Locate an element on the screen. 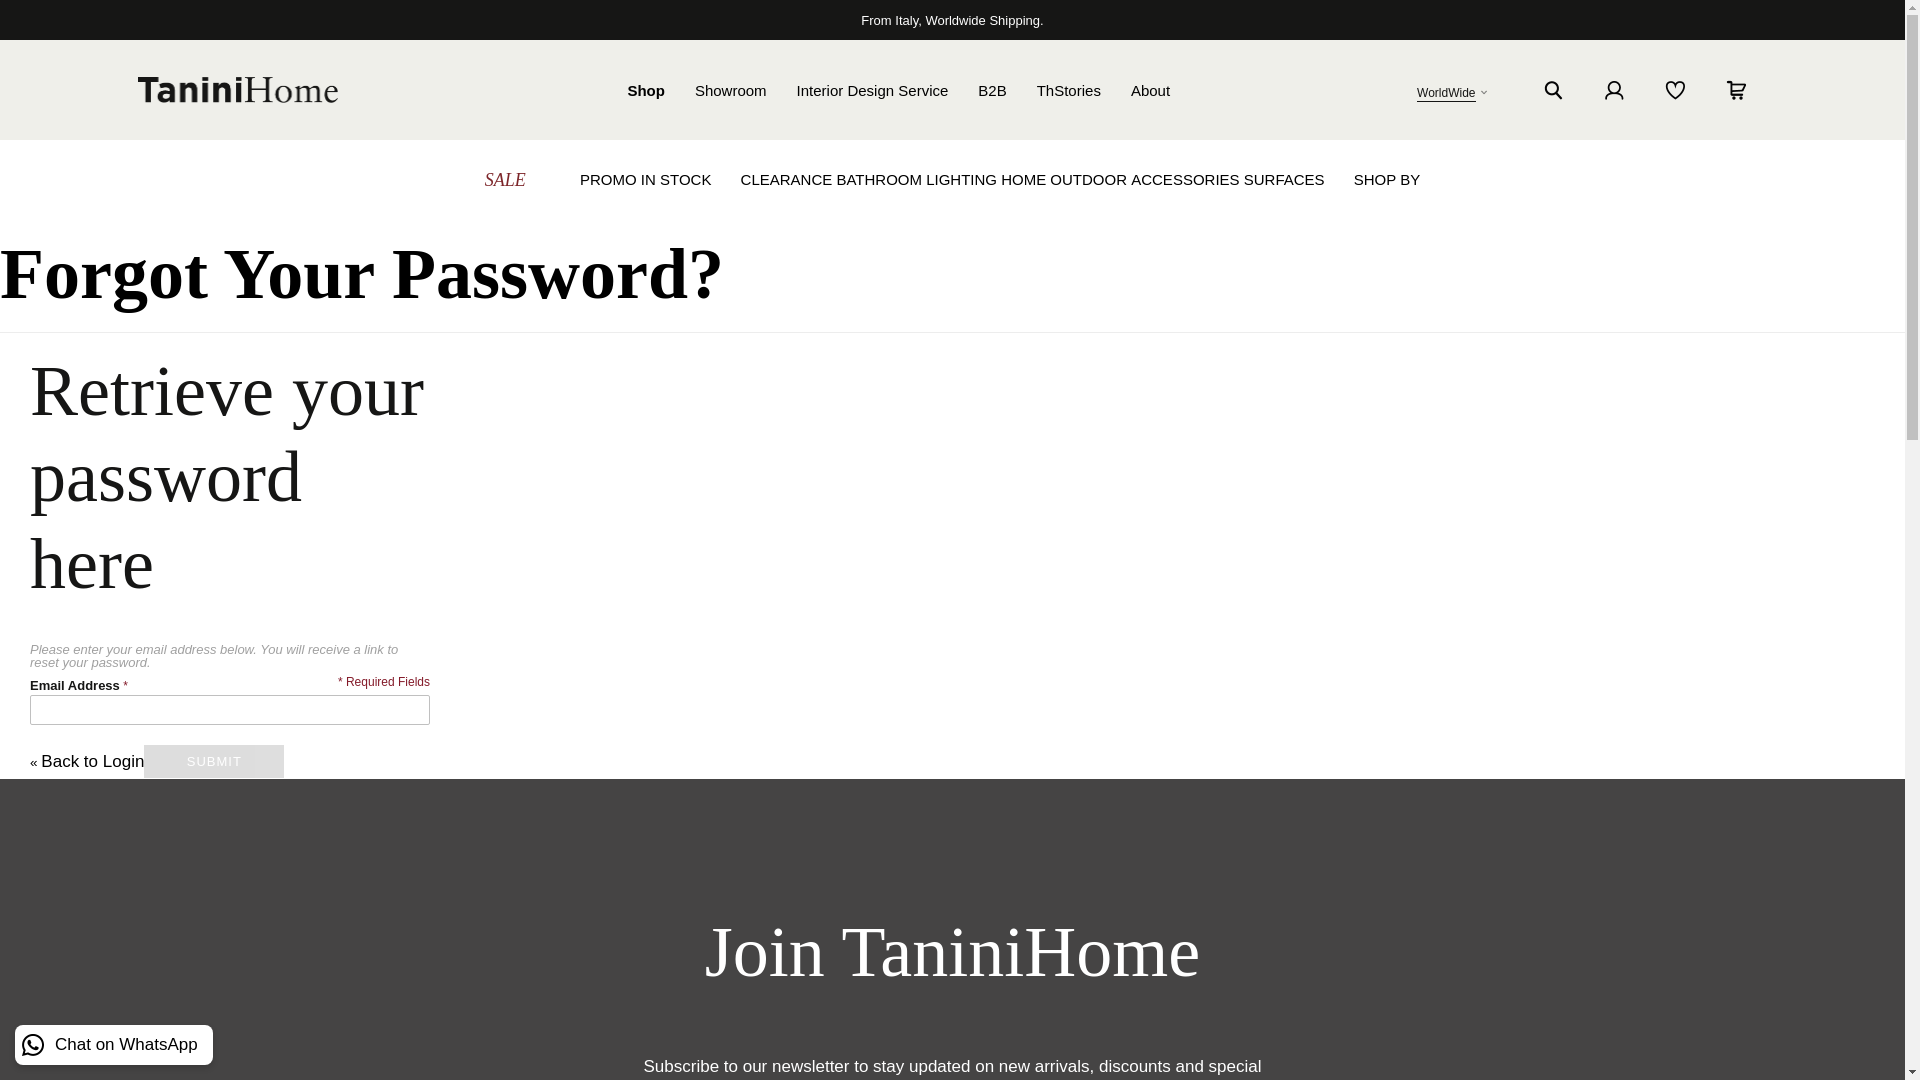 The width and height of the screenshot is (1920, 1080). From Italy, Worldwide Shipping. is located at coordinates (951, 19).